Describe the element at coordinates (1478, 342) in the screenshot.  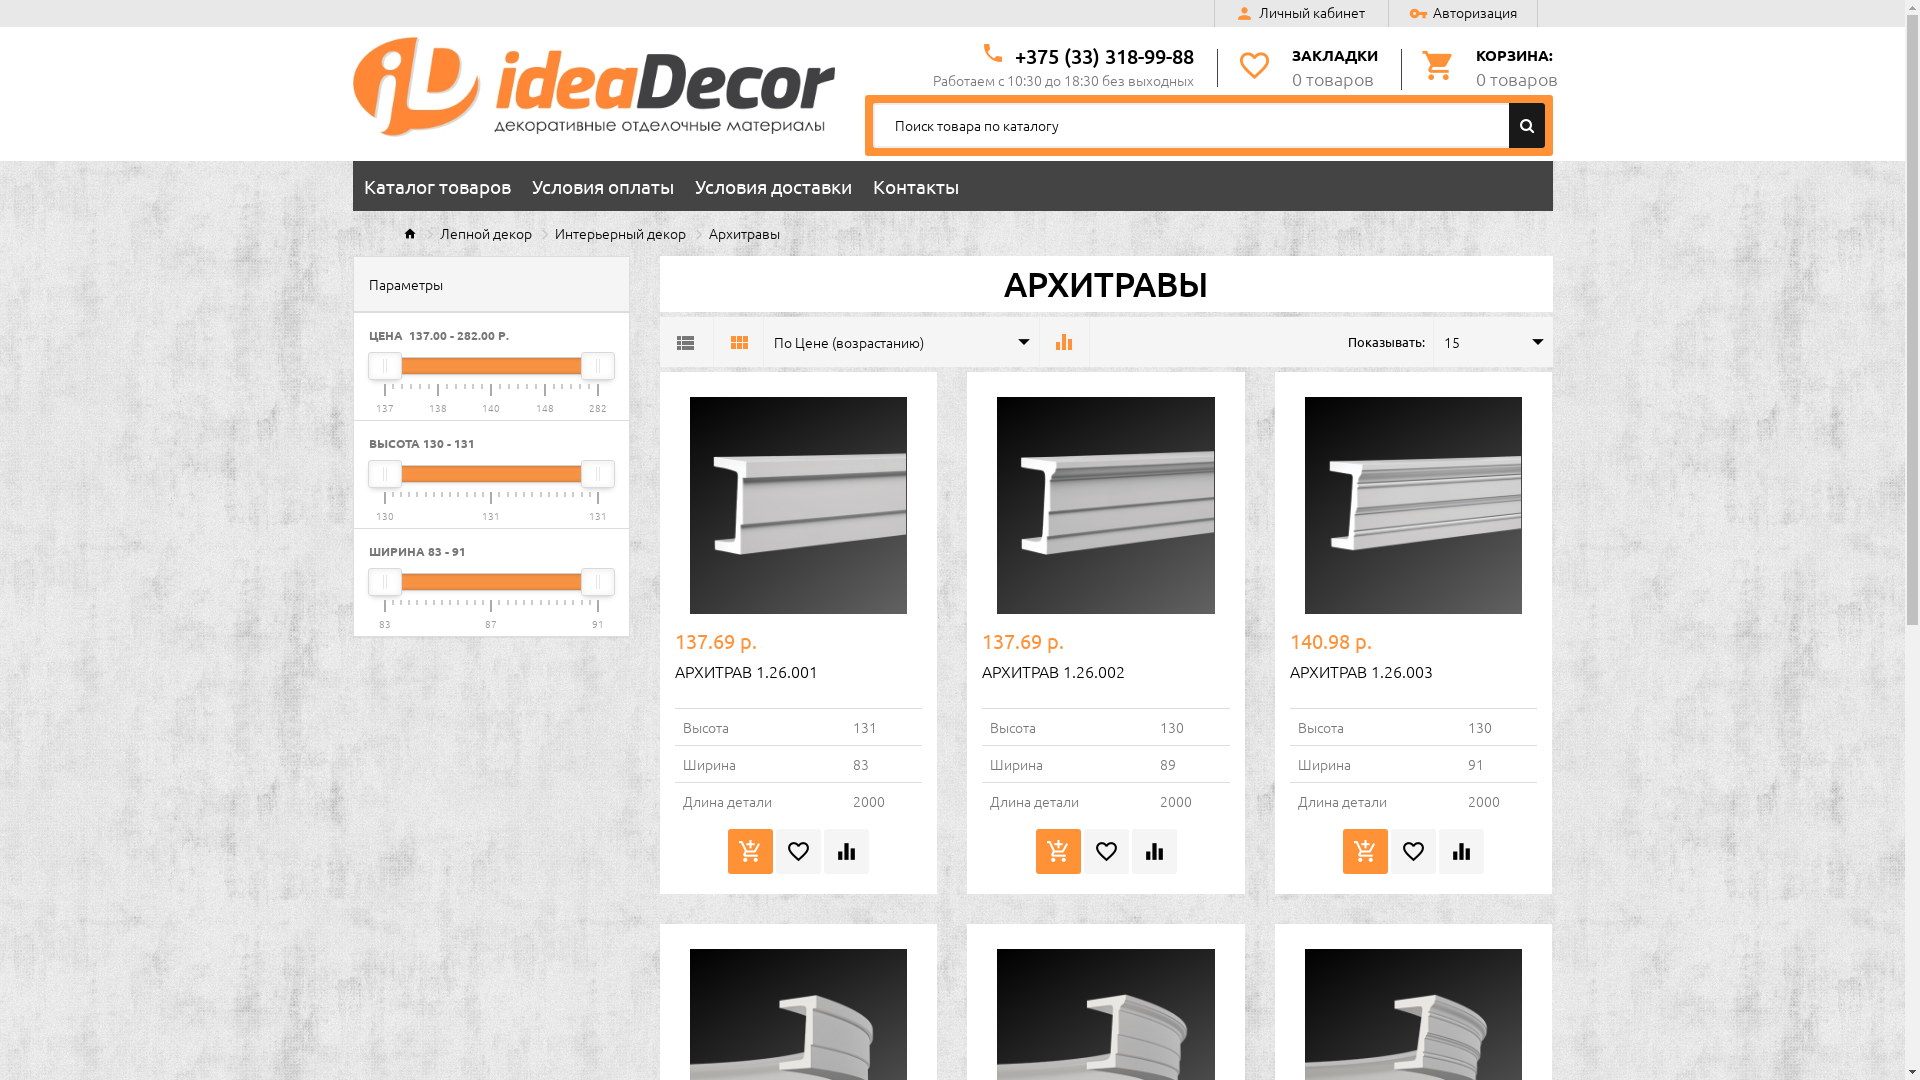
I see `15` at that location.